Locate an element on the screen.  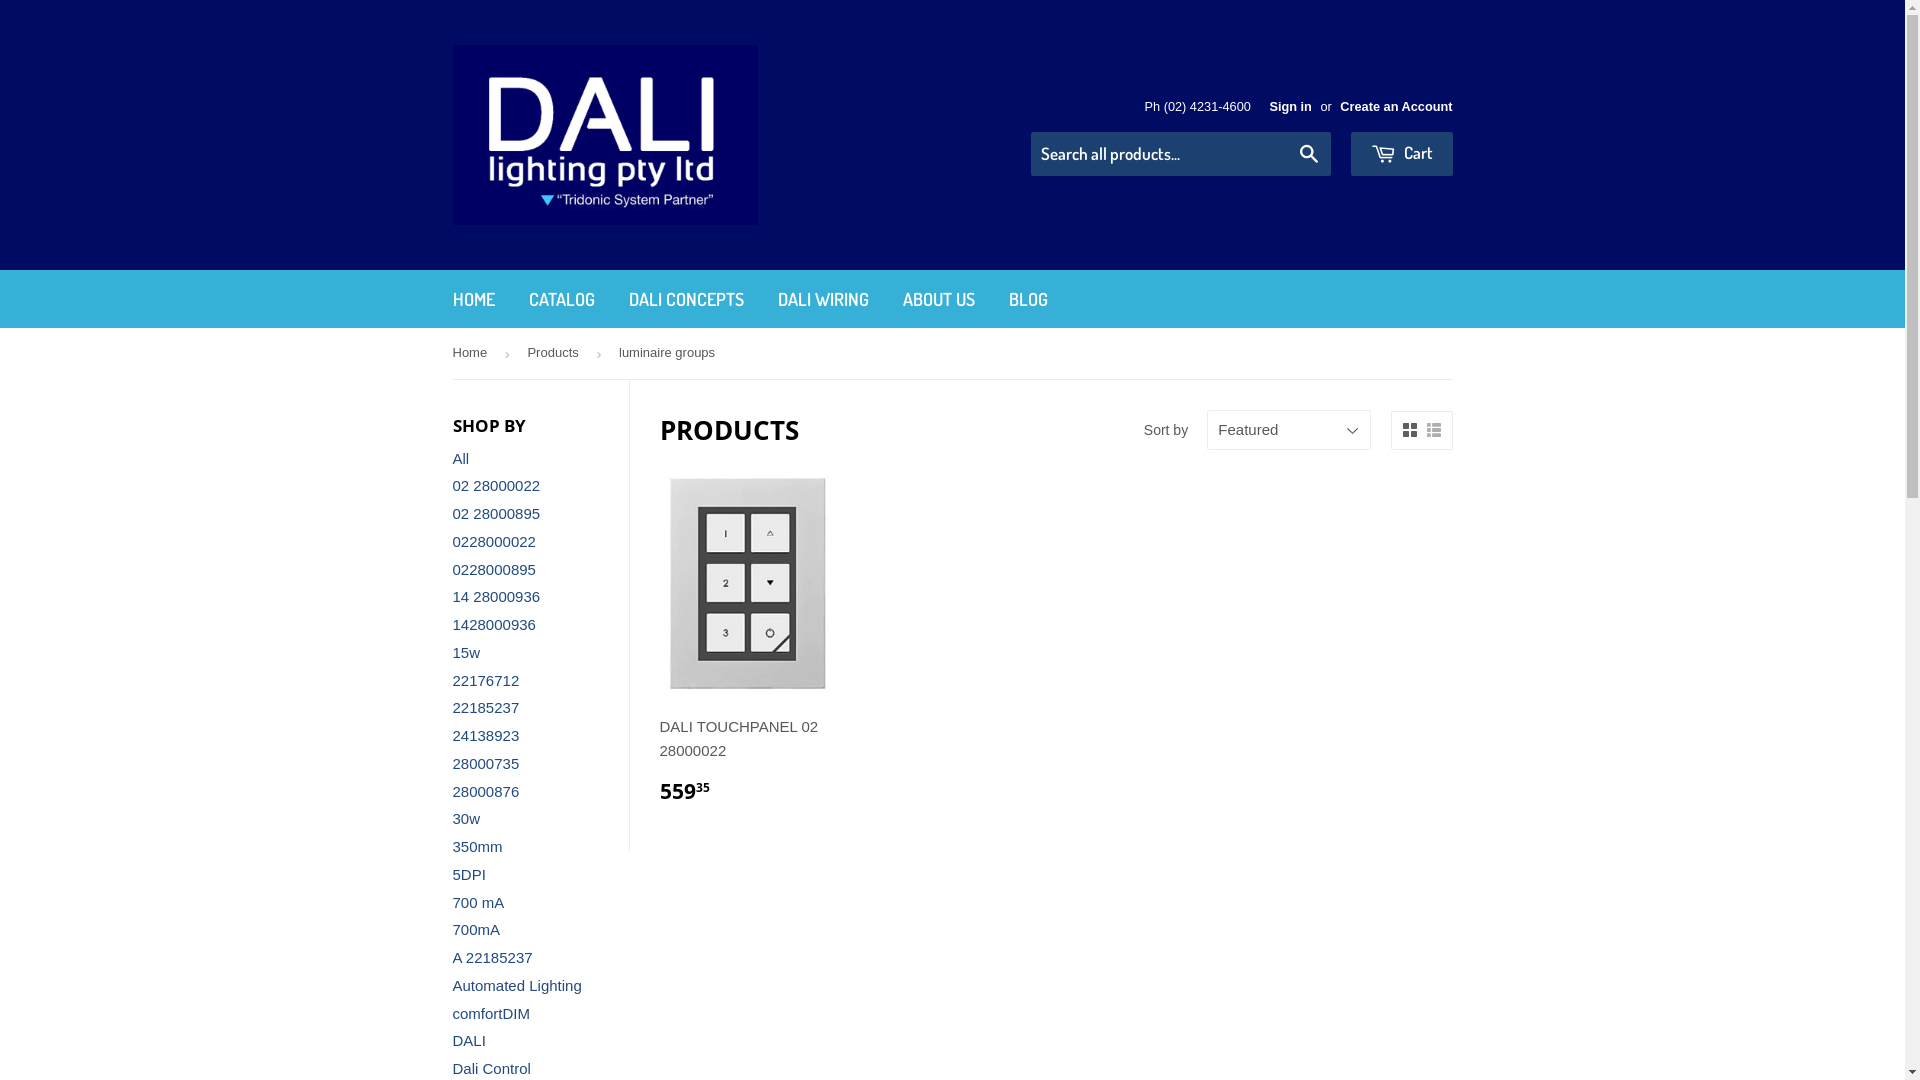
15w is located at coordinates (466, 652).